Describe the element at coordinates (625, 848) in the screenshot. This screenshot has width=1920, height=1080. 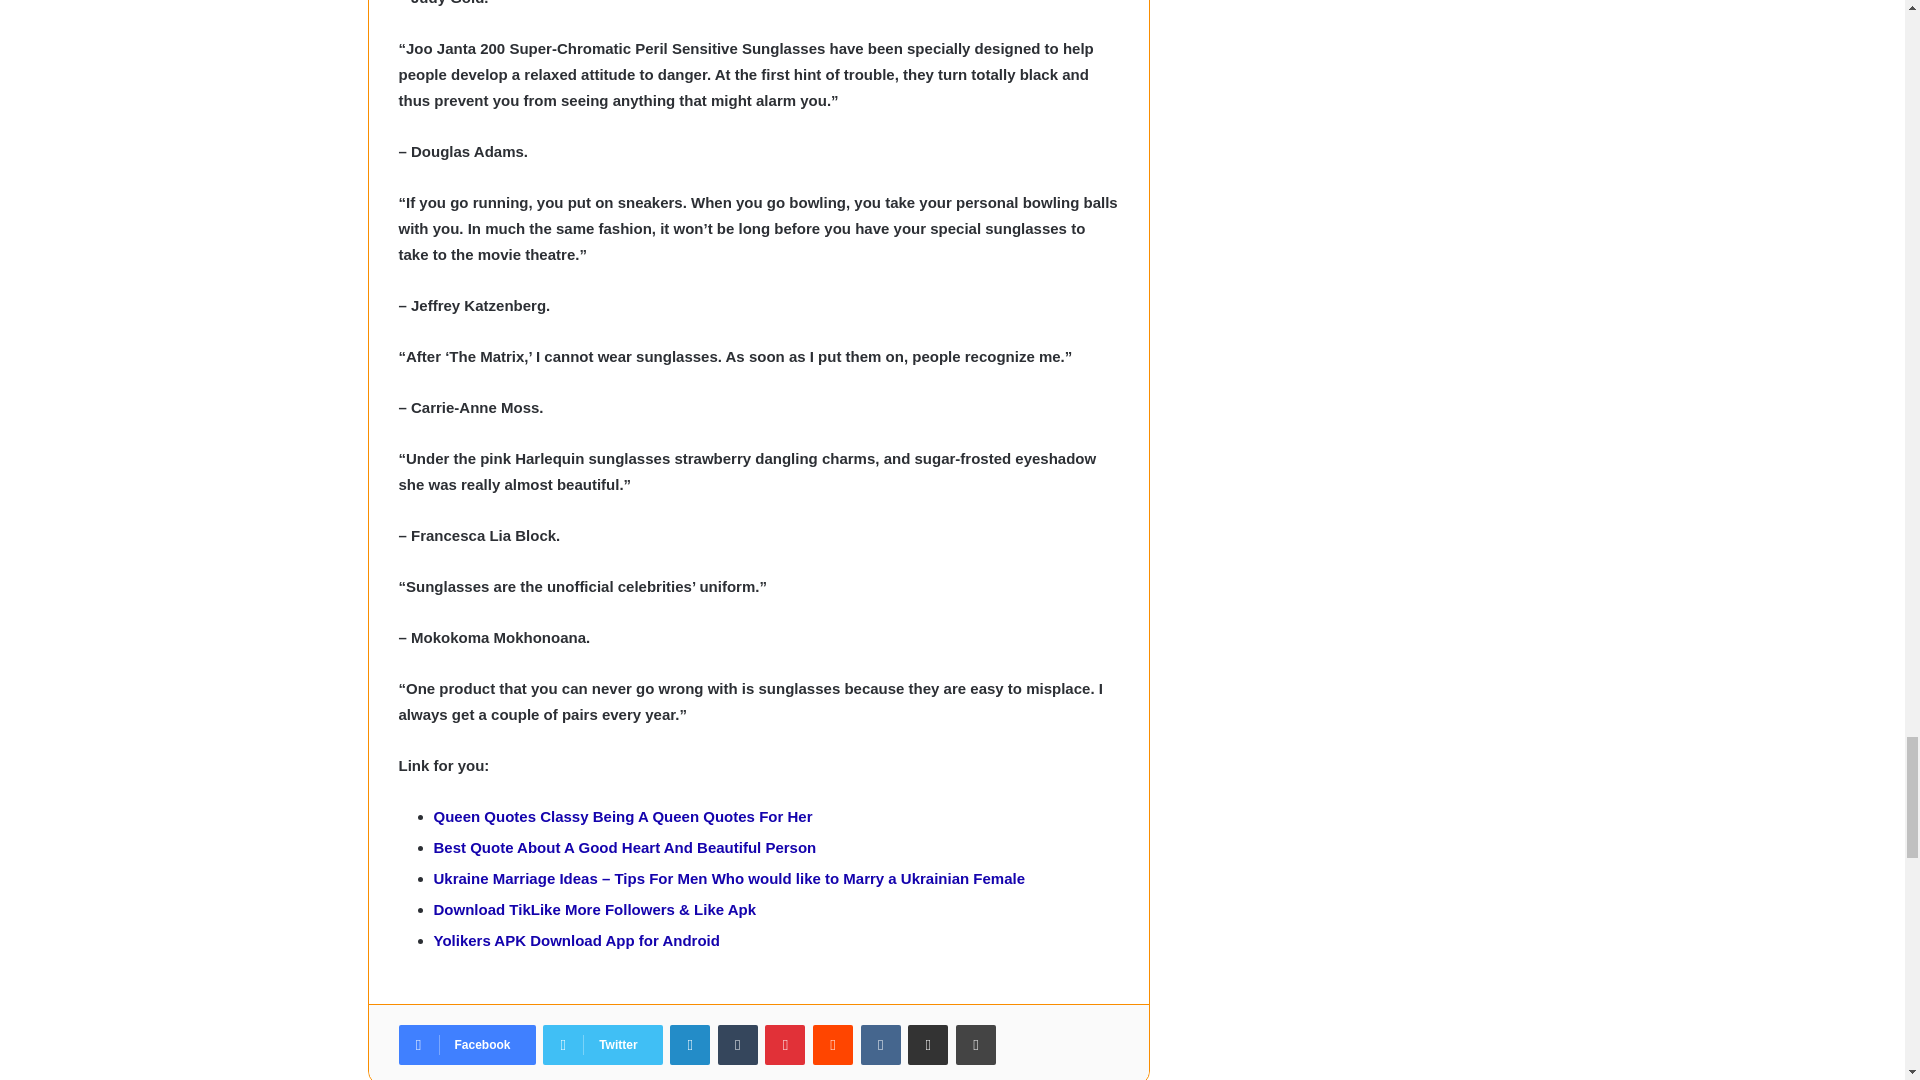
I see `Best Quote About A Good Heart And Beautiful Person` at that location.